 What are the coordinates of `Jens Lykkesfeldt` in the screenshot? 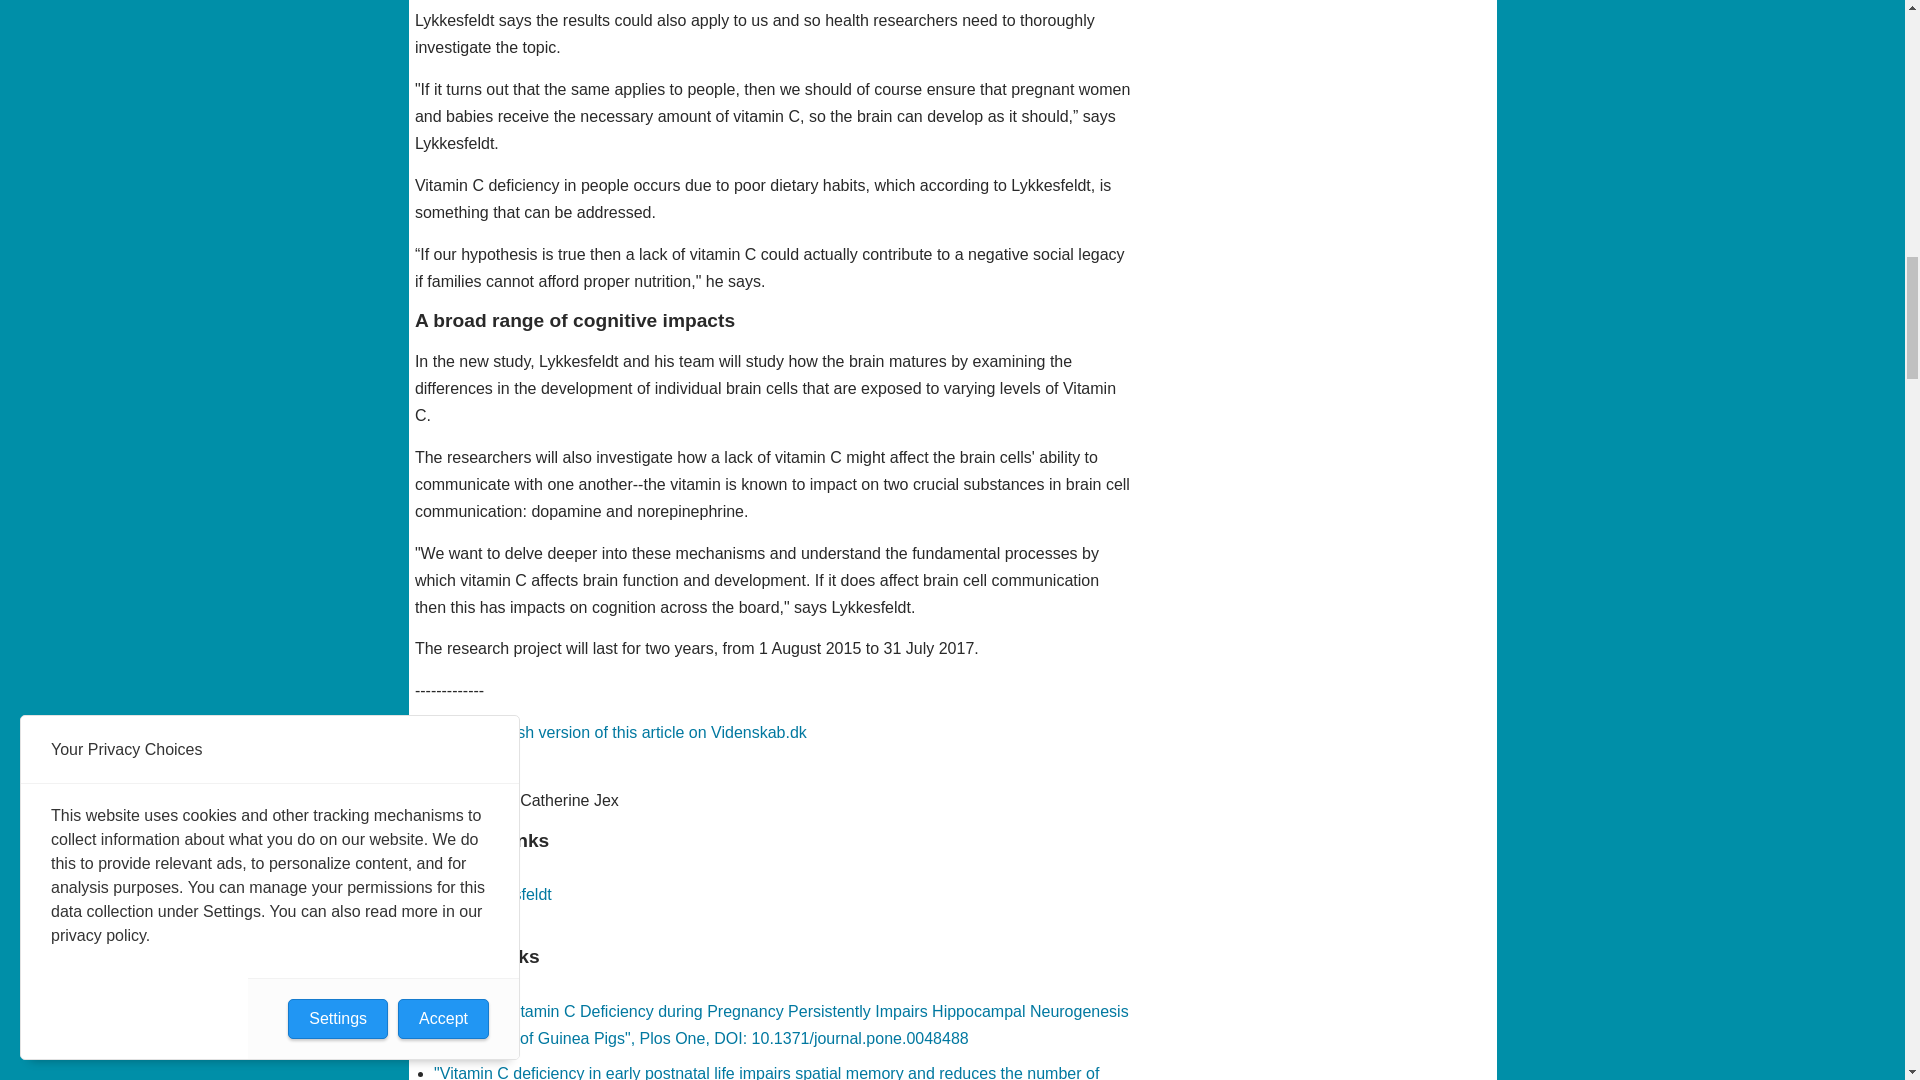 It's located at (492, 894).